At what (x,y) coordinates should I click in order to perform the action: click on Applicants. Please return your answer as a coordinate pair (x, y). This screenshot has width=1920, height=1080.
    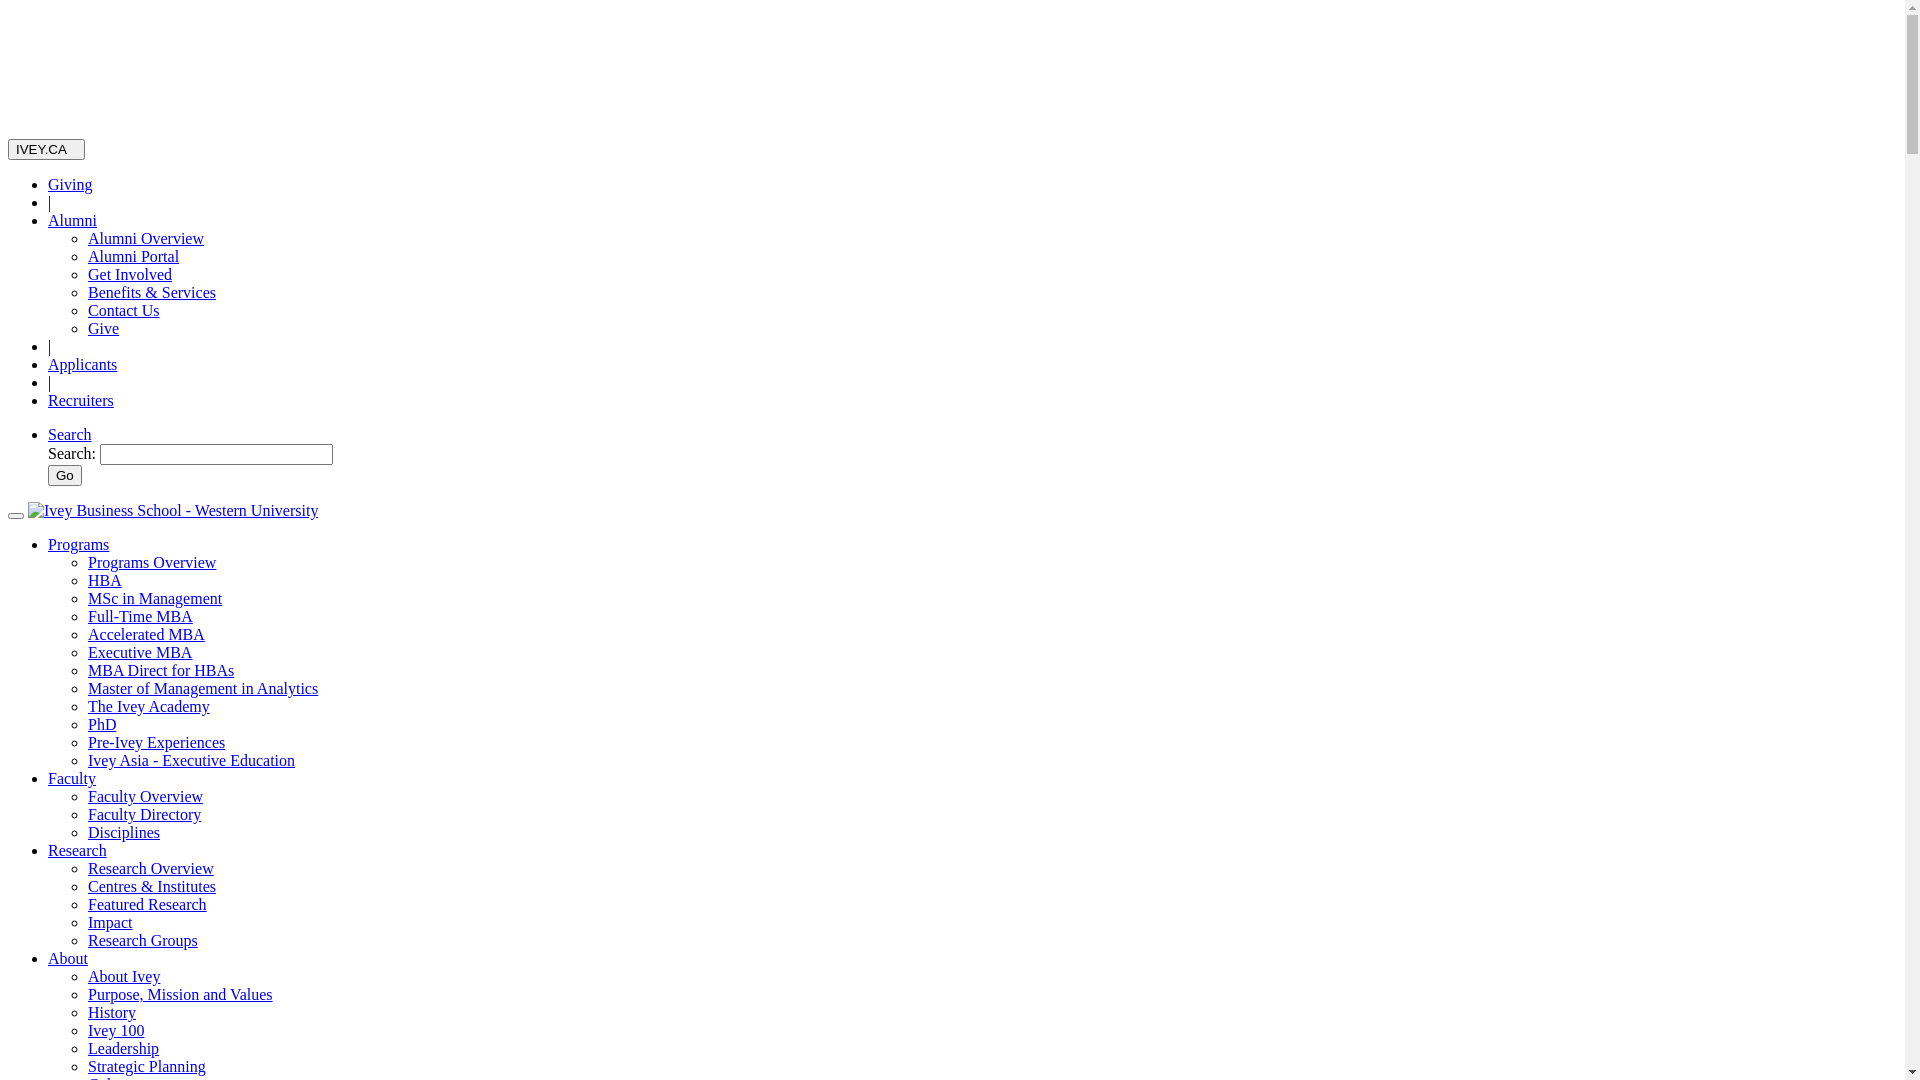
    Looking at the image, I should click on (82, 364).